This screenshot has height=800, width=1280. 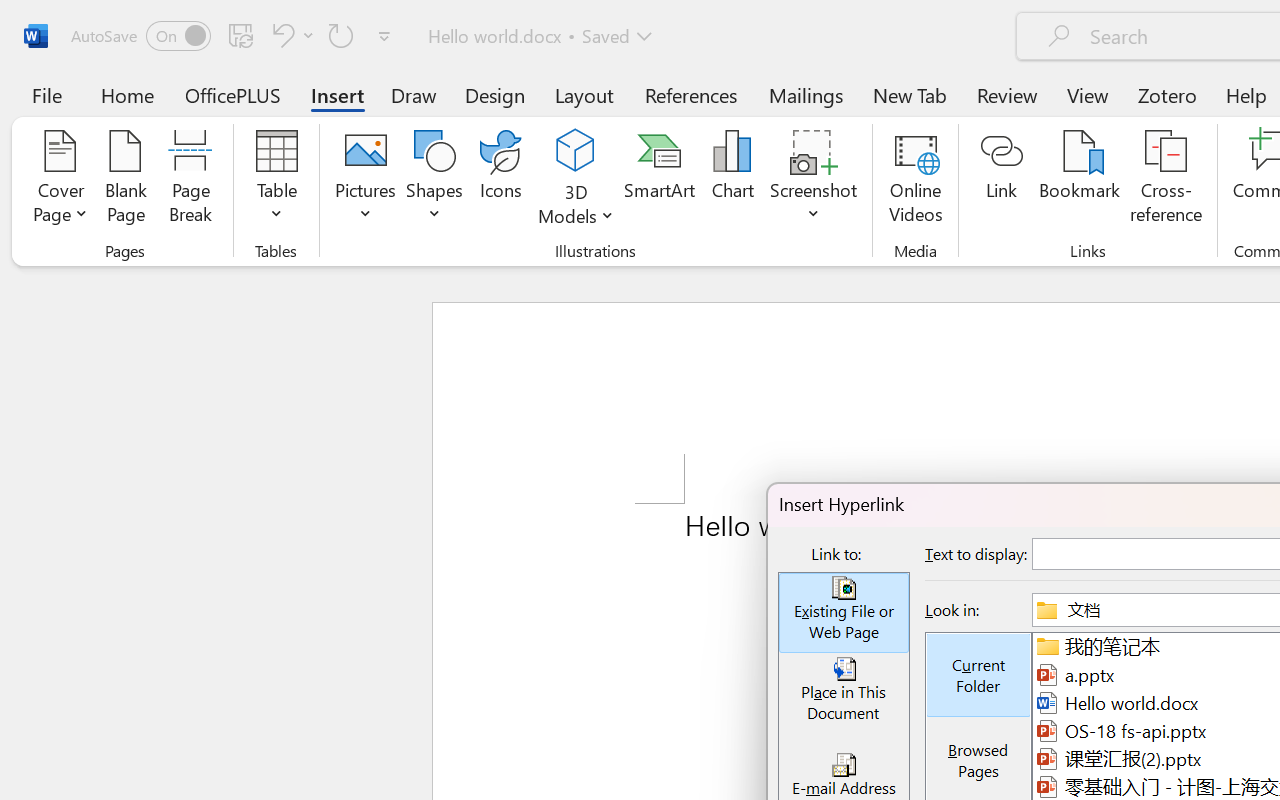 I want to click on Icons, so click(x=500, y=180).